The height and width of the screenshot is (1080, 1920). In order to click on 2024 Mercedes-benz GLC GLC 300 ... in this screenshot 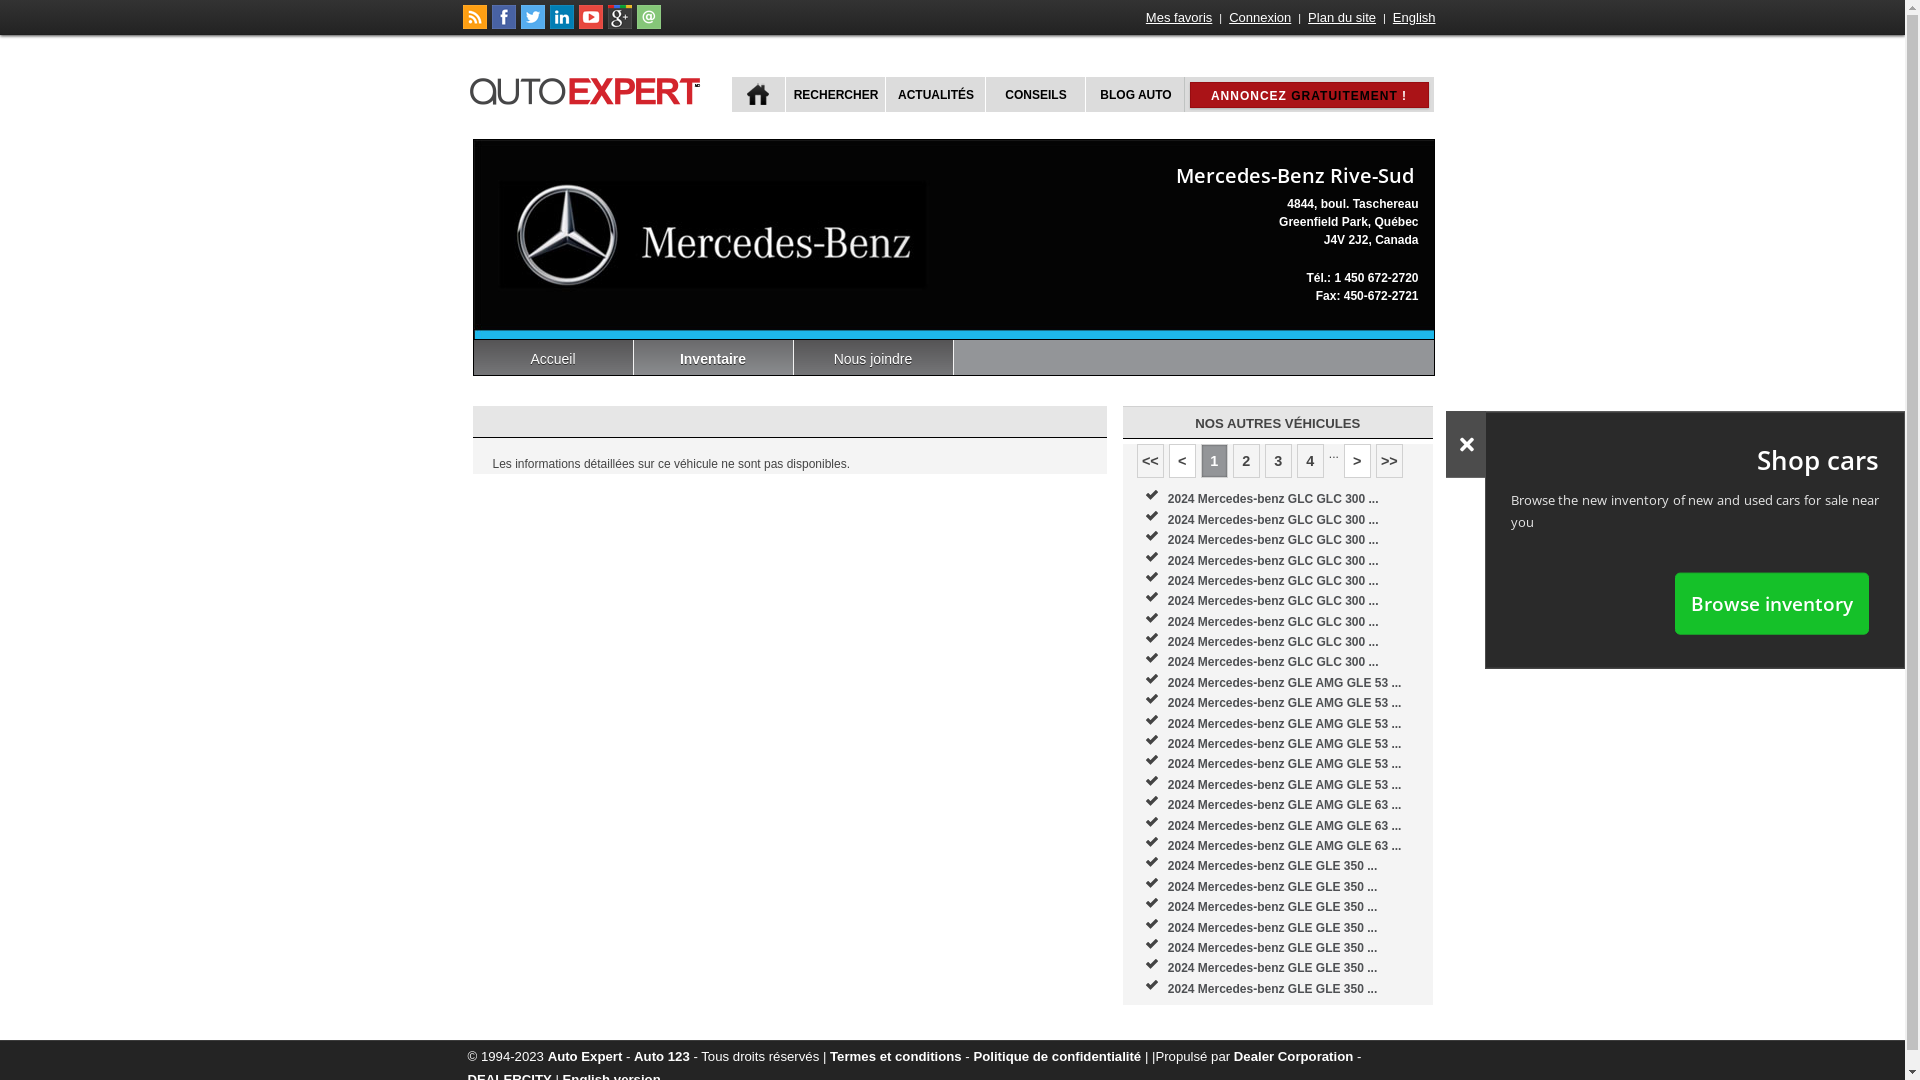, I will do `click(1274, 622)`.